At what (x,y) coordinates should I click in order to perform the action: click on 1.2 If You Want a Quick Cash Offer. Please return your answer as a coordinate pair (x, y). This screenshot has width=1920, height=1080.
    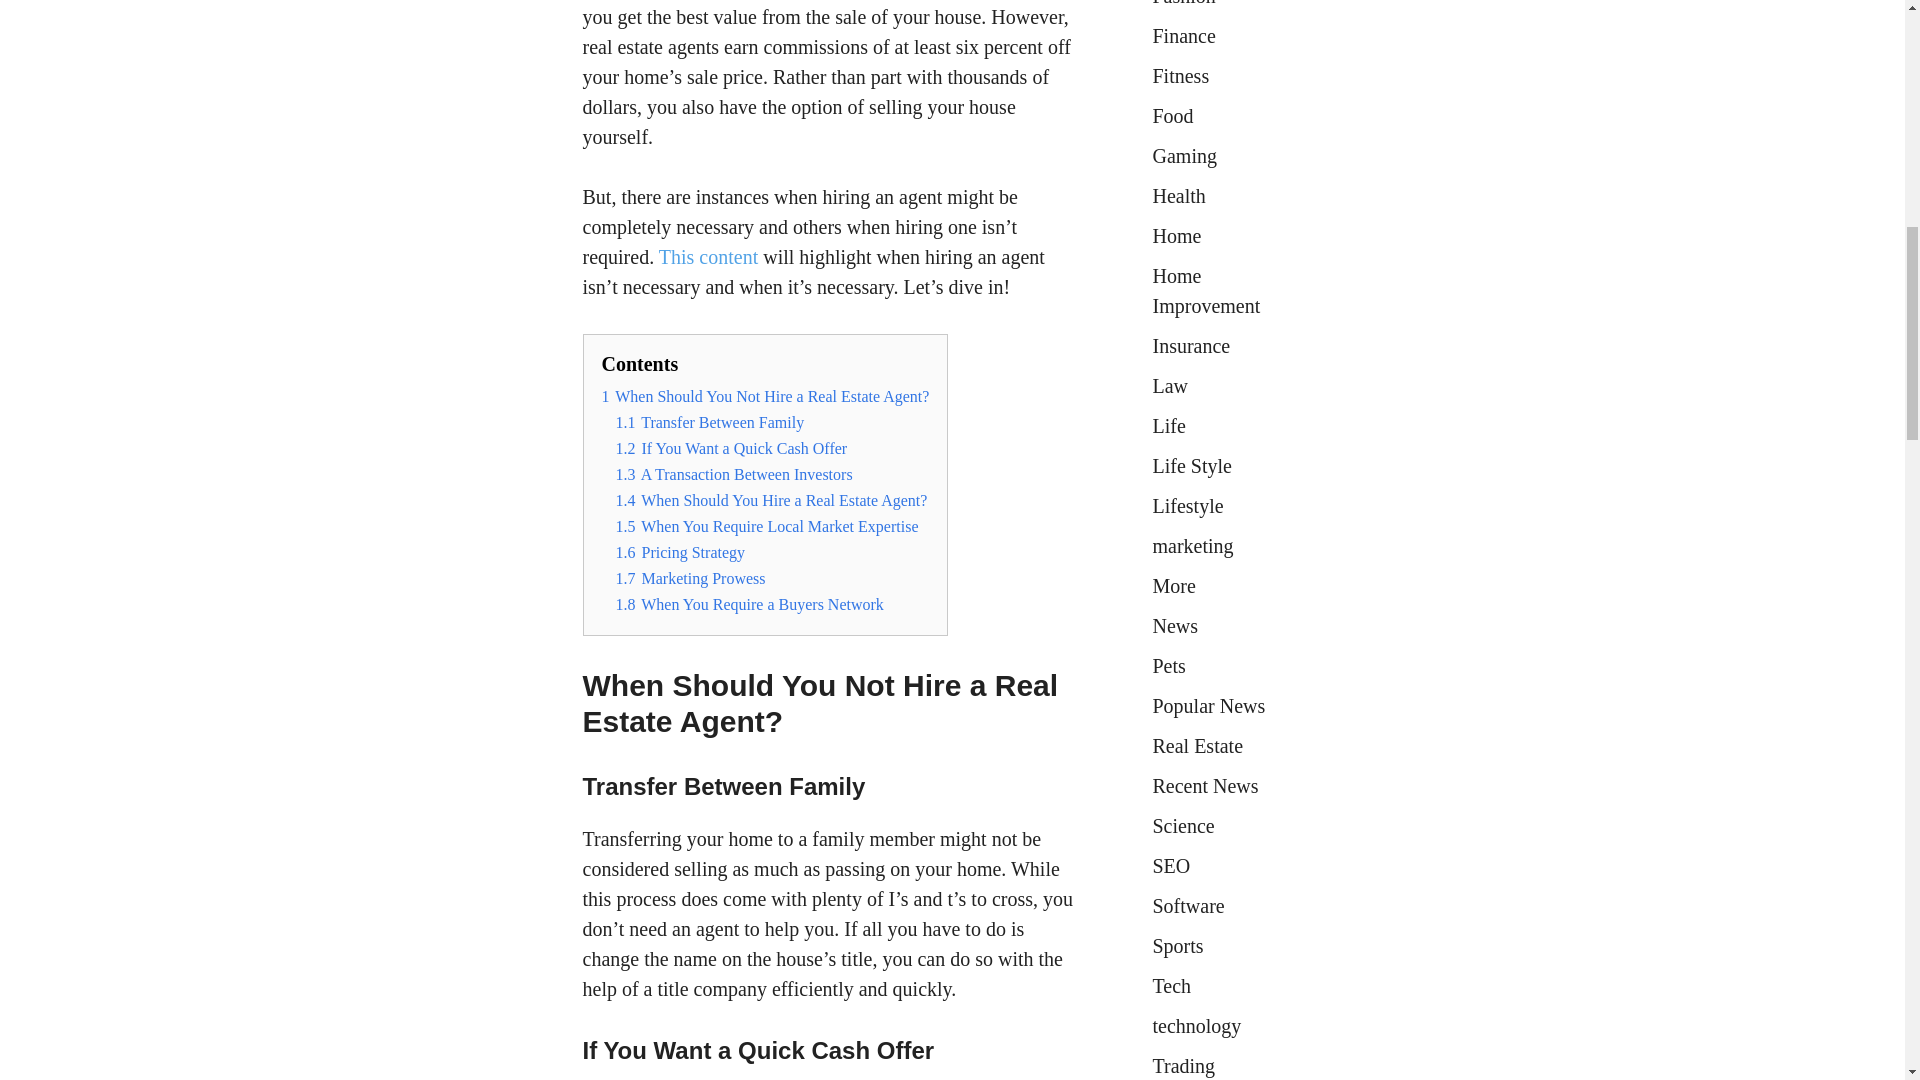
    Looking at the image, I should click on (732, 448).